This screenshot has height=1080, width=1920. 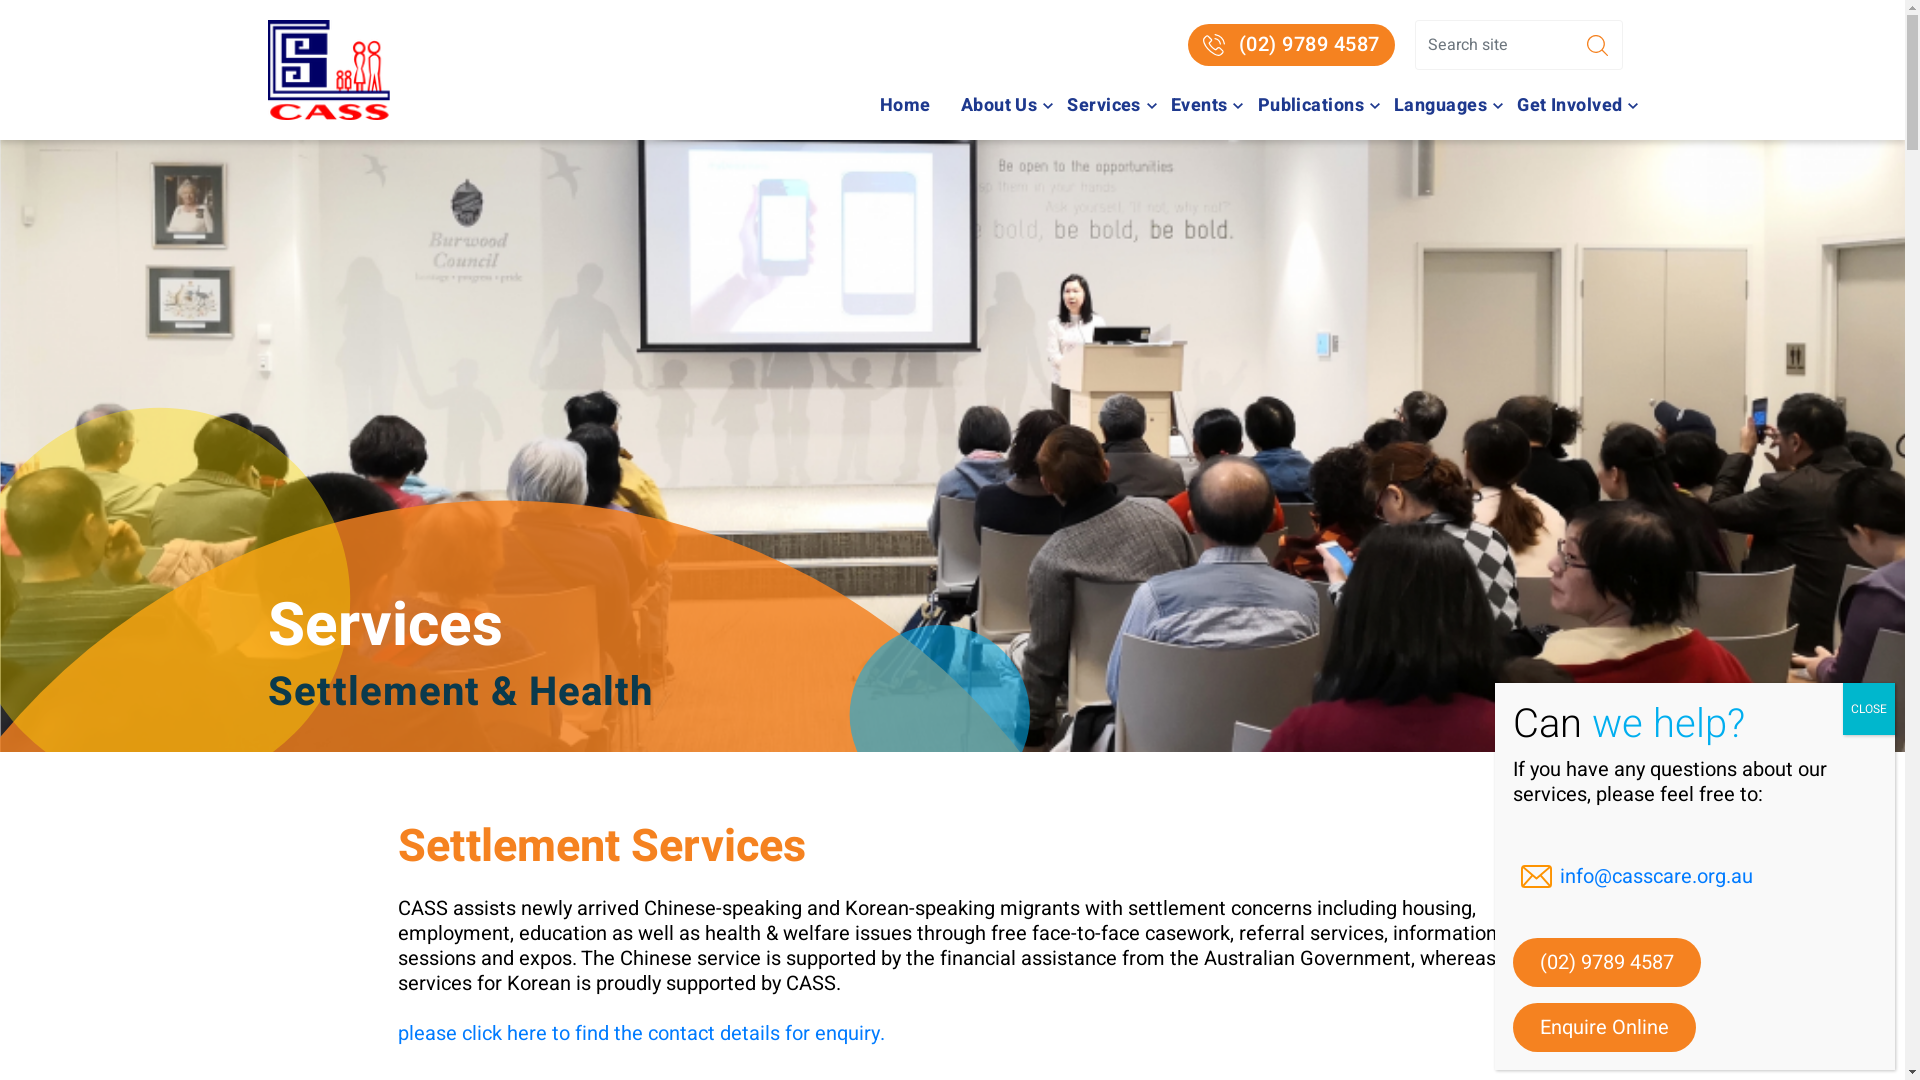 What do you see at coordinates (1104, 106) in the screenshot?
I see `Services` at bounding box center [1104, 106].